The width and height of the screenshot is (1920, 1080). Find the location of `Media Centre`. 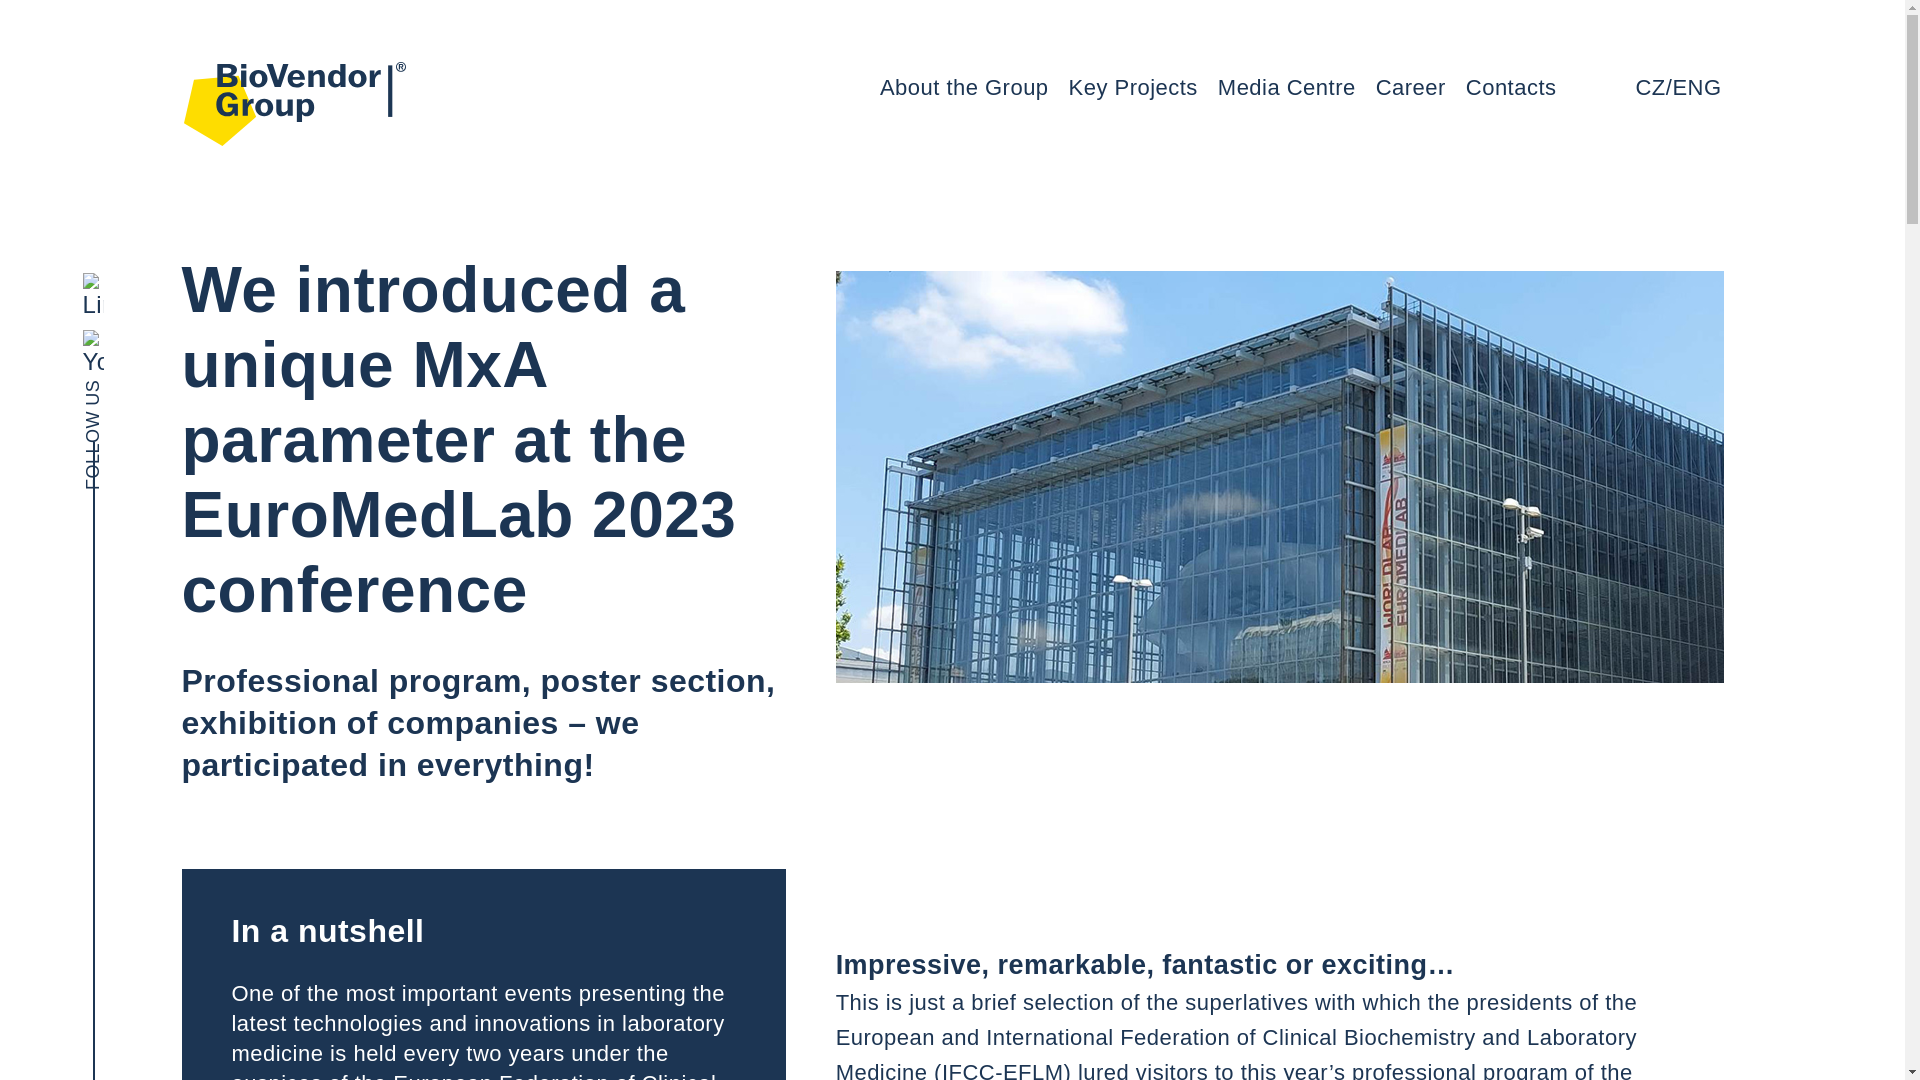

Media Centre is located at coordinates (1286, 87).